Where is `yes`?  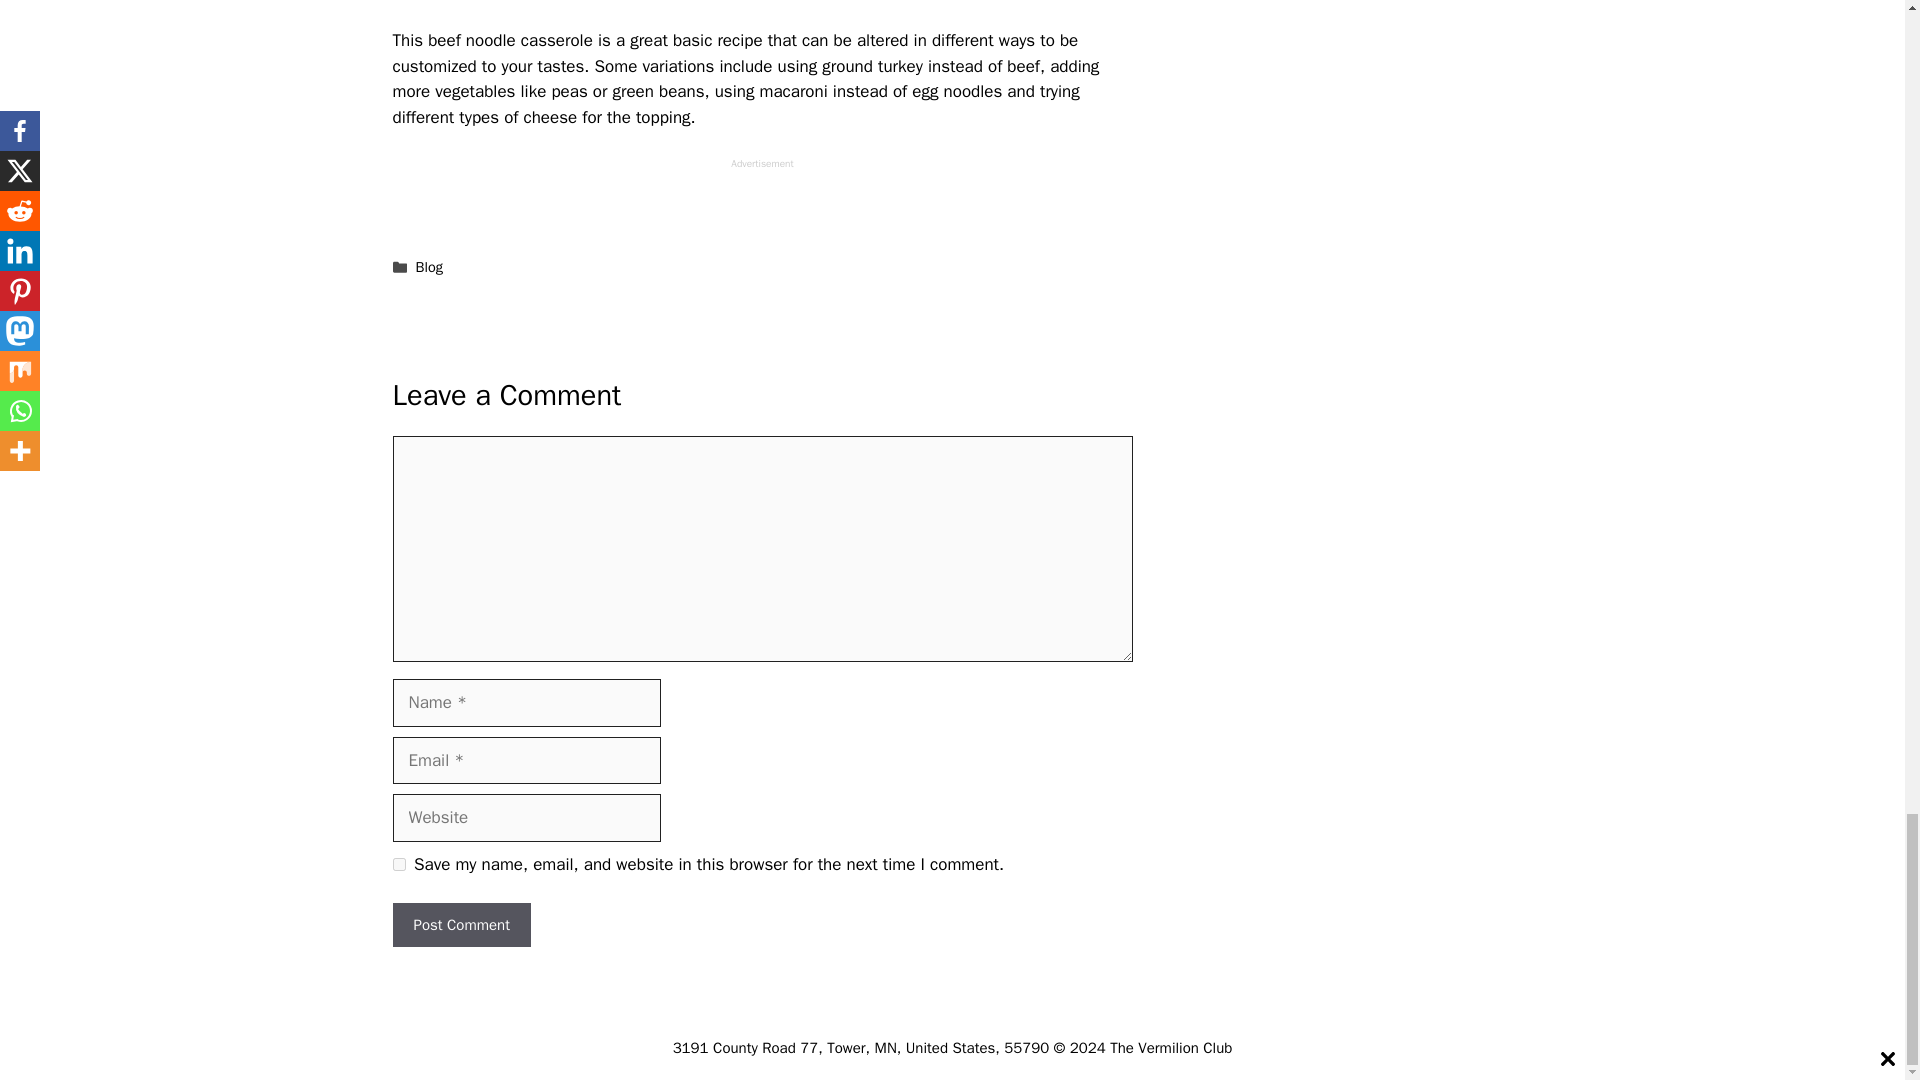
yes is located at coordinates (398, 864).